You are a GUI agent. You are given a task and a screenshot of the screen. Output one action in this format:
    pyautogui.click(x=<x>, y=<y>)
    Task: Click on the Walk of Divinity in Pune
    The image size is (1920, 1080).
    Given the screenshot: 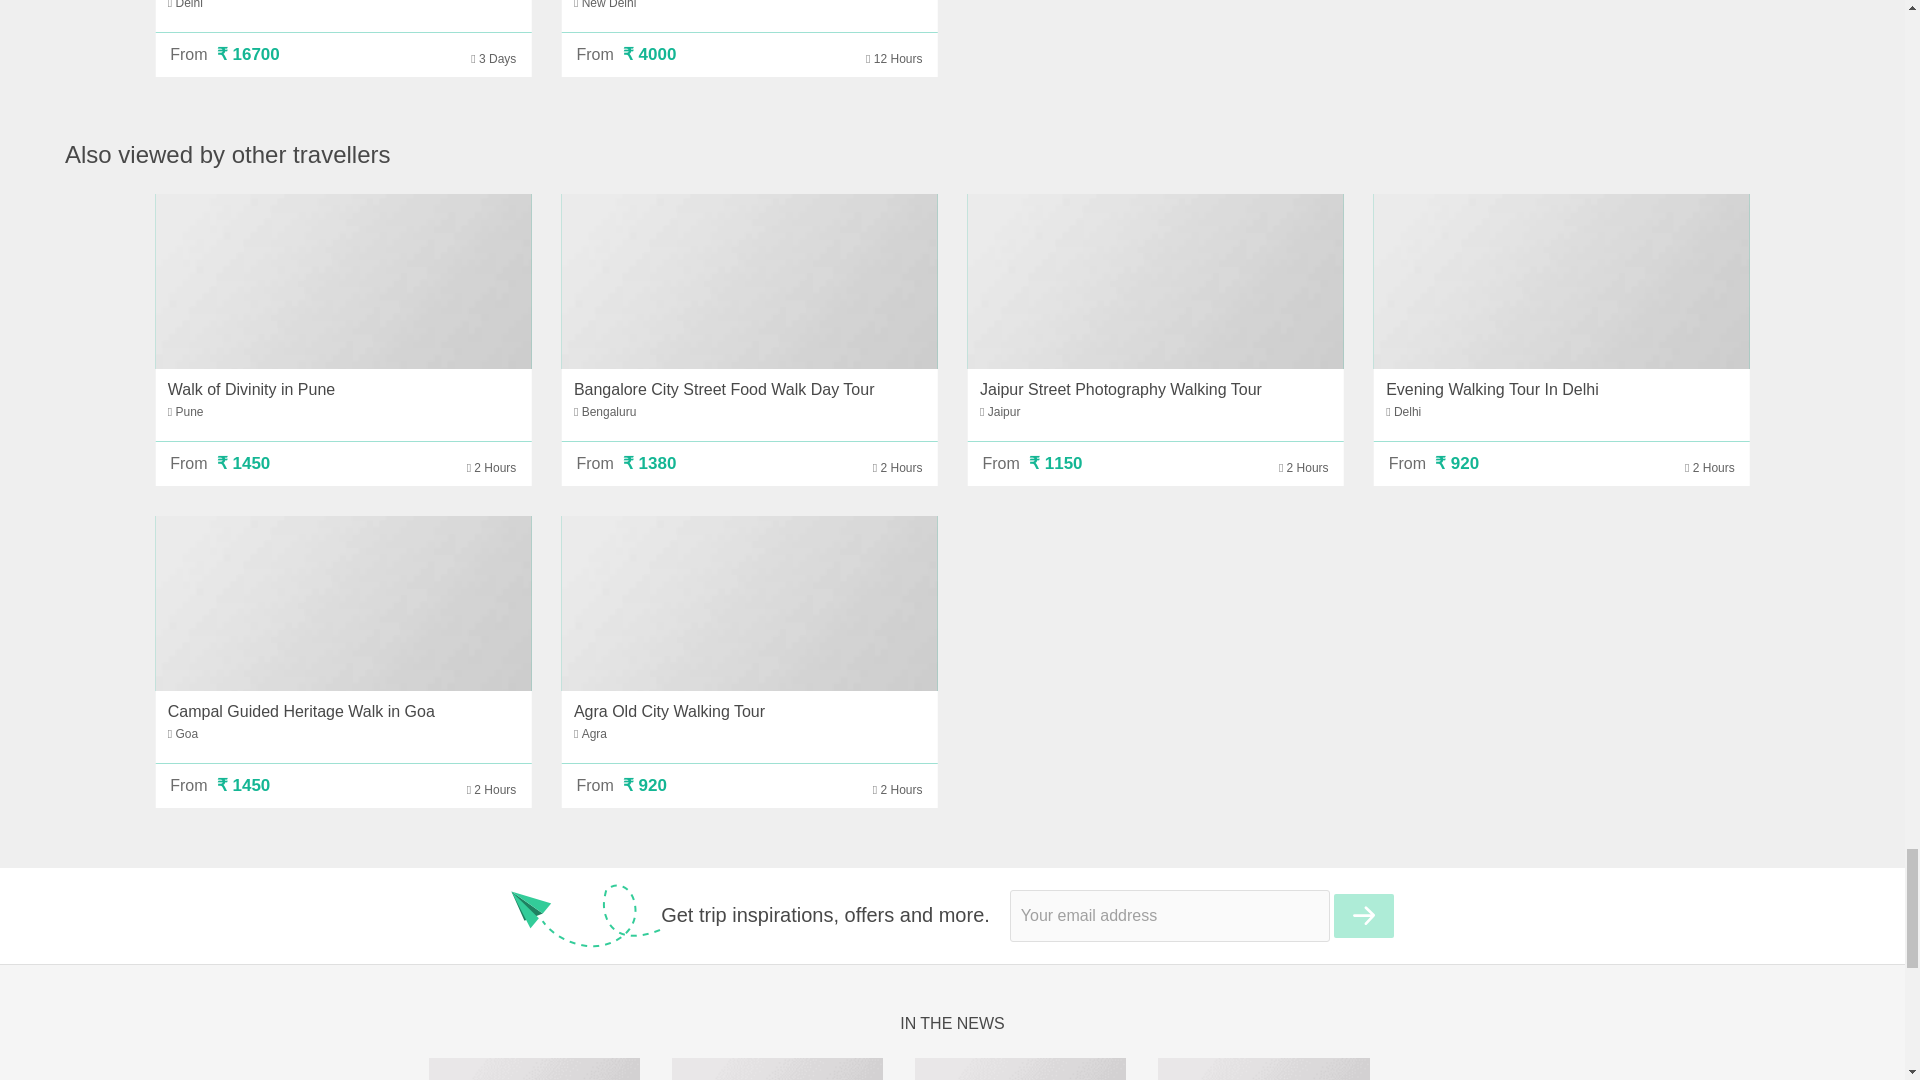 What is the action you would take?
    pyautogui.click(x=251, y=390)
    